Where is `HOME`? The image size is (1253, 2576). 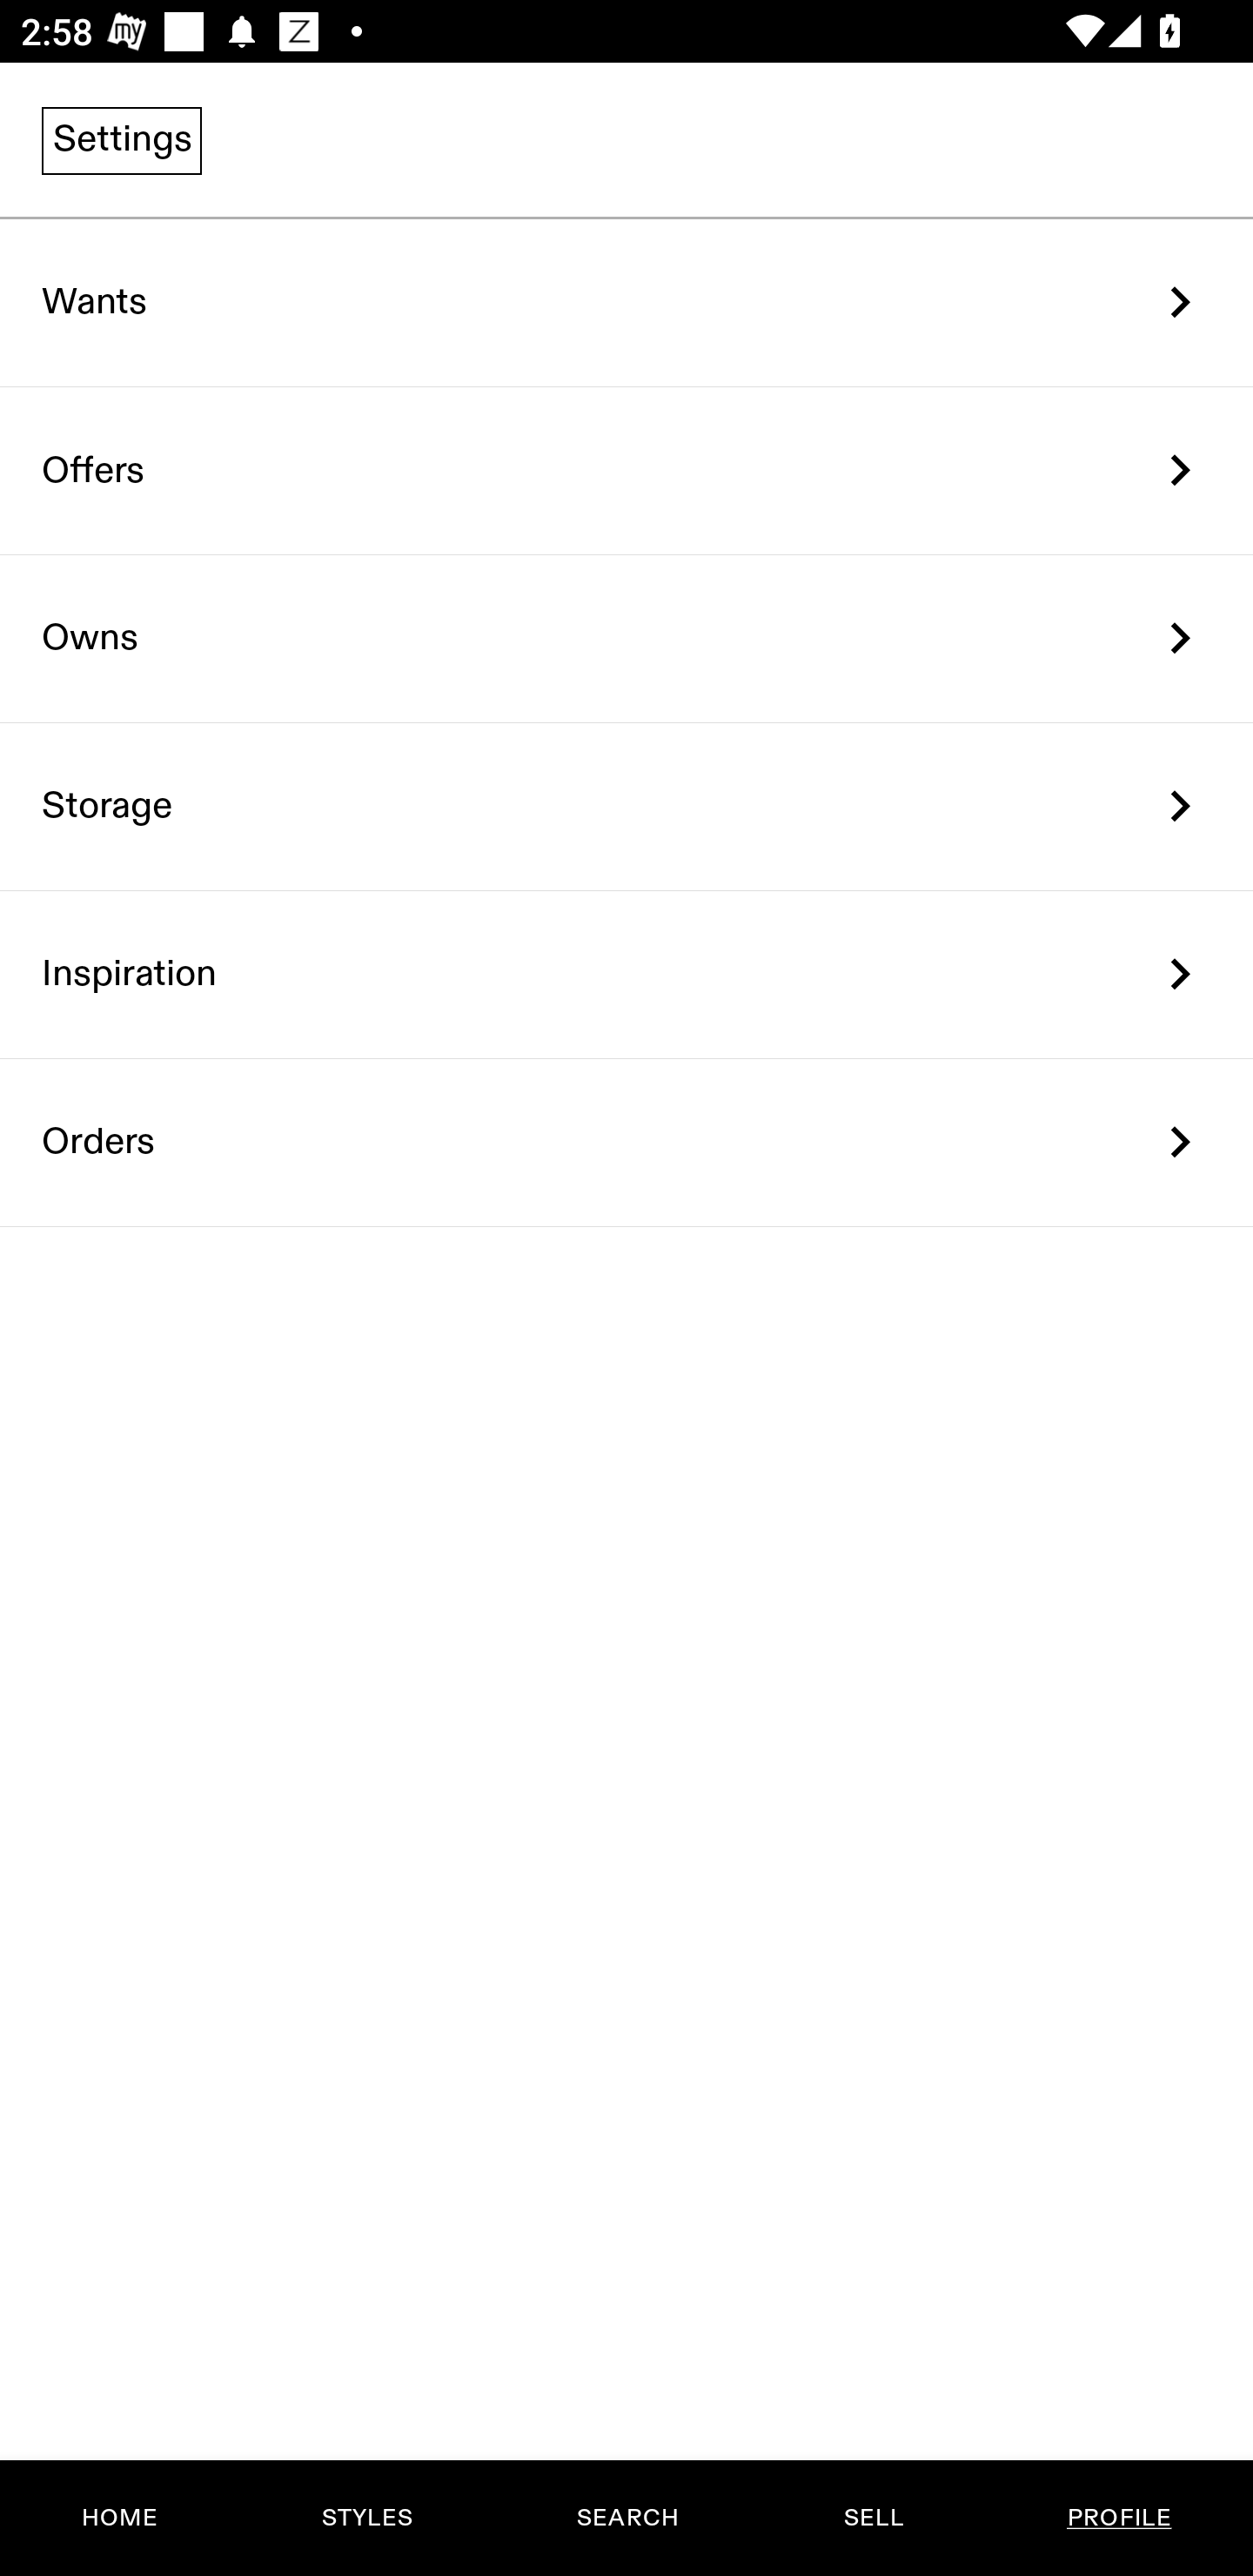
HOME is located at coordinates (120, 2518).